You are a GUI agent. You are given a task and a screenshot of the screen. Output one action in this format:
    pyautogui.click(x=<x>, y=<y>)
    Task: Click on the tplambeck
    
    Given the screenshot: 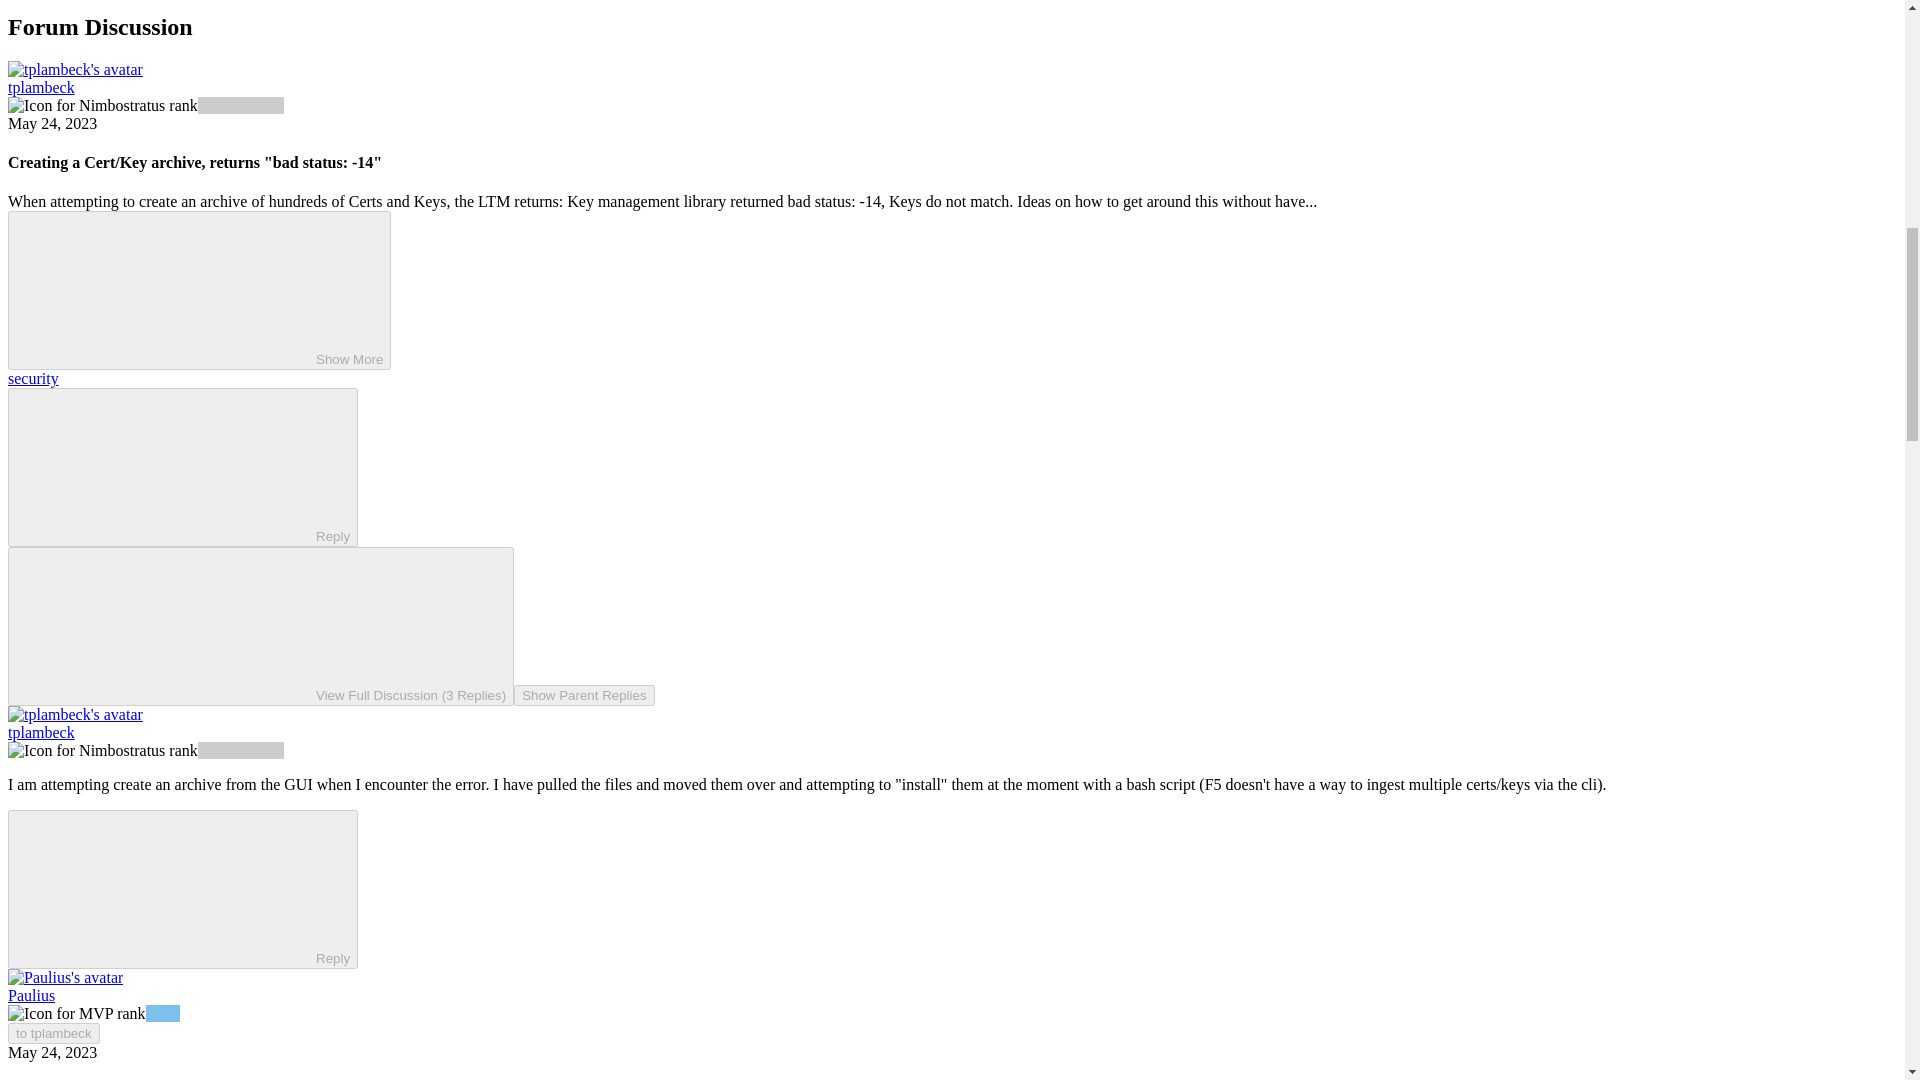 What is the action you would take?
    pyautogui.click(x=40, y=732)
    